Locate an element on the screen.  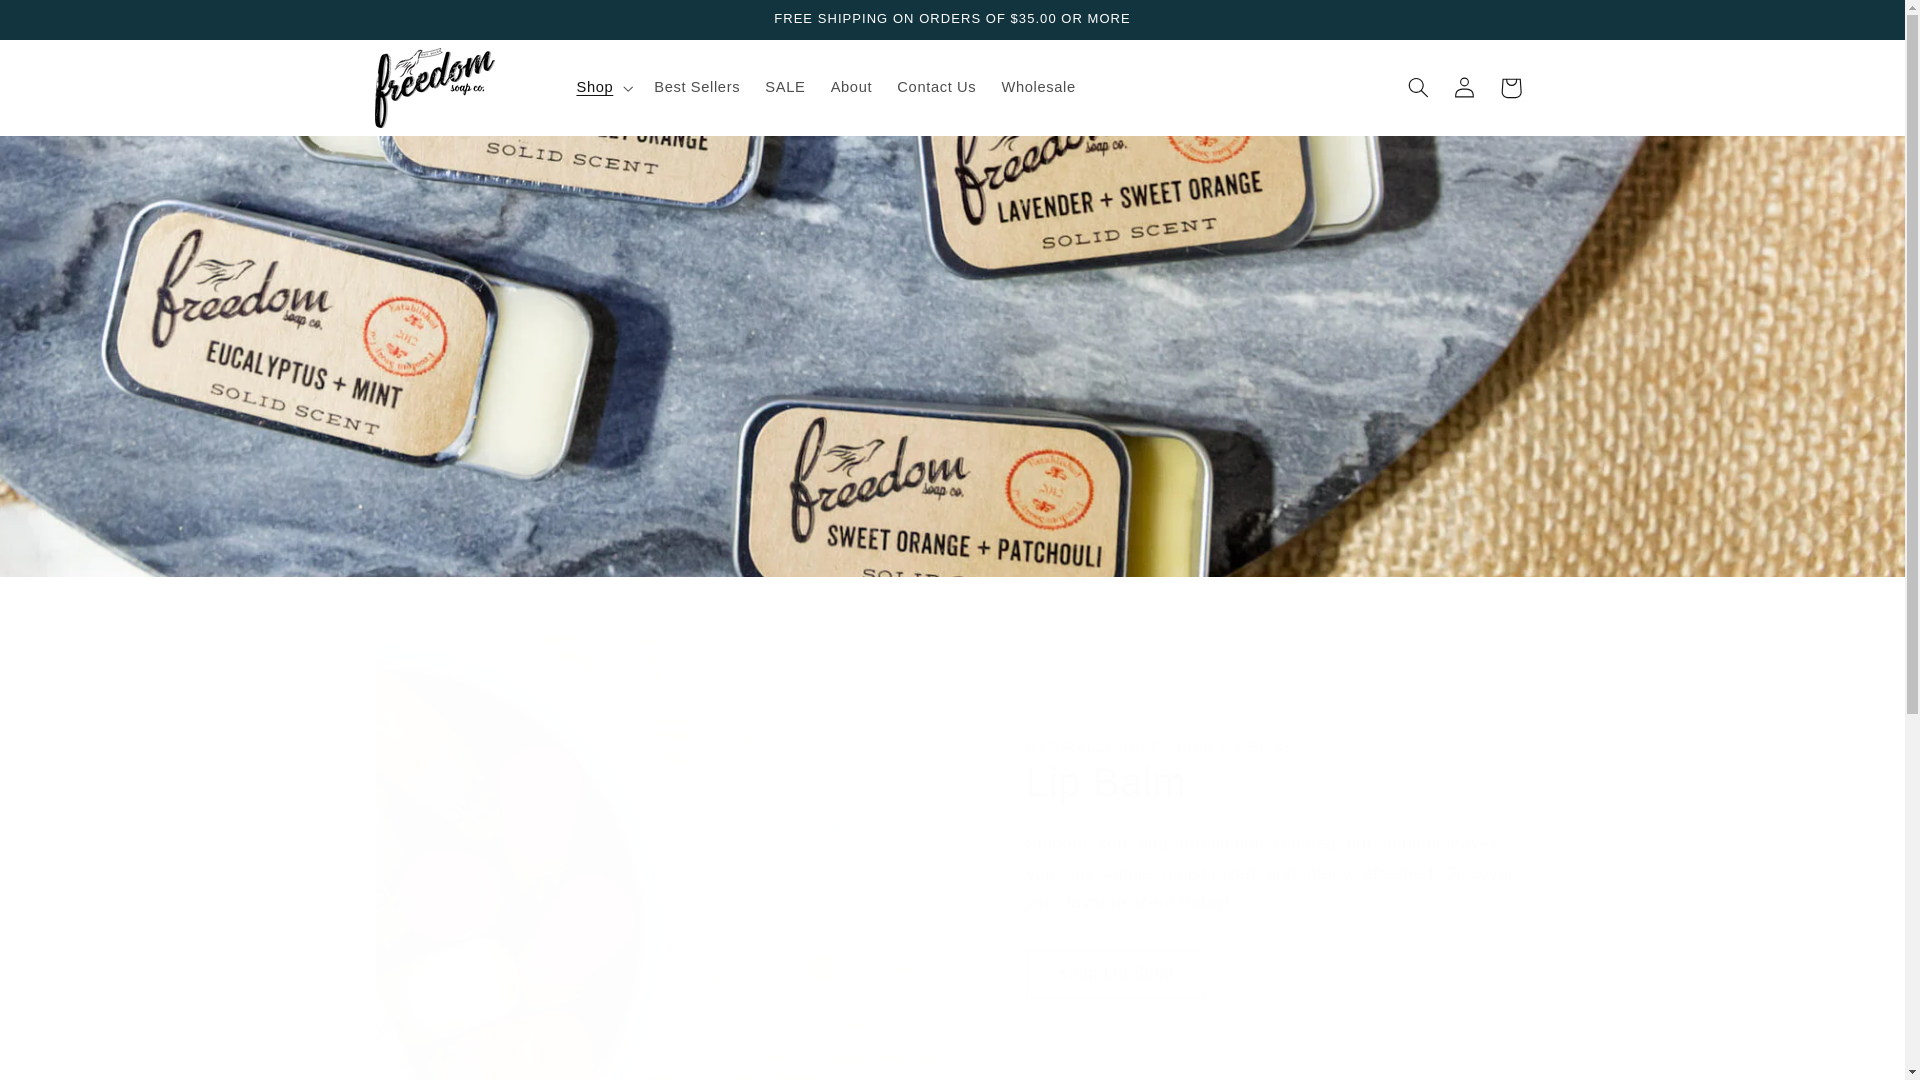
Contact Us is located at coordinates (936, 88).